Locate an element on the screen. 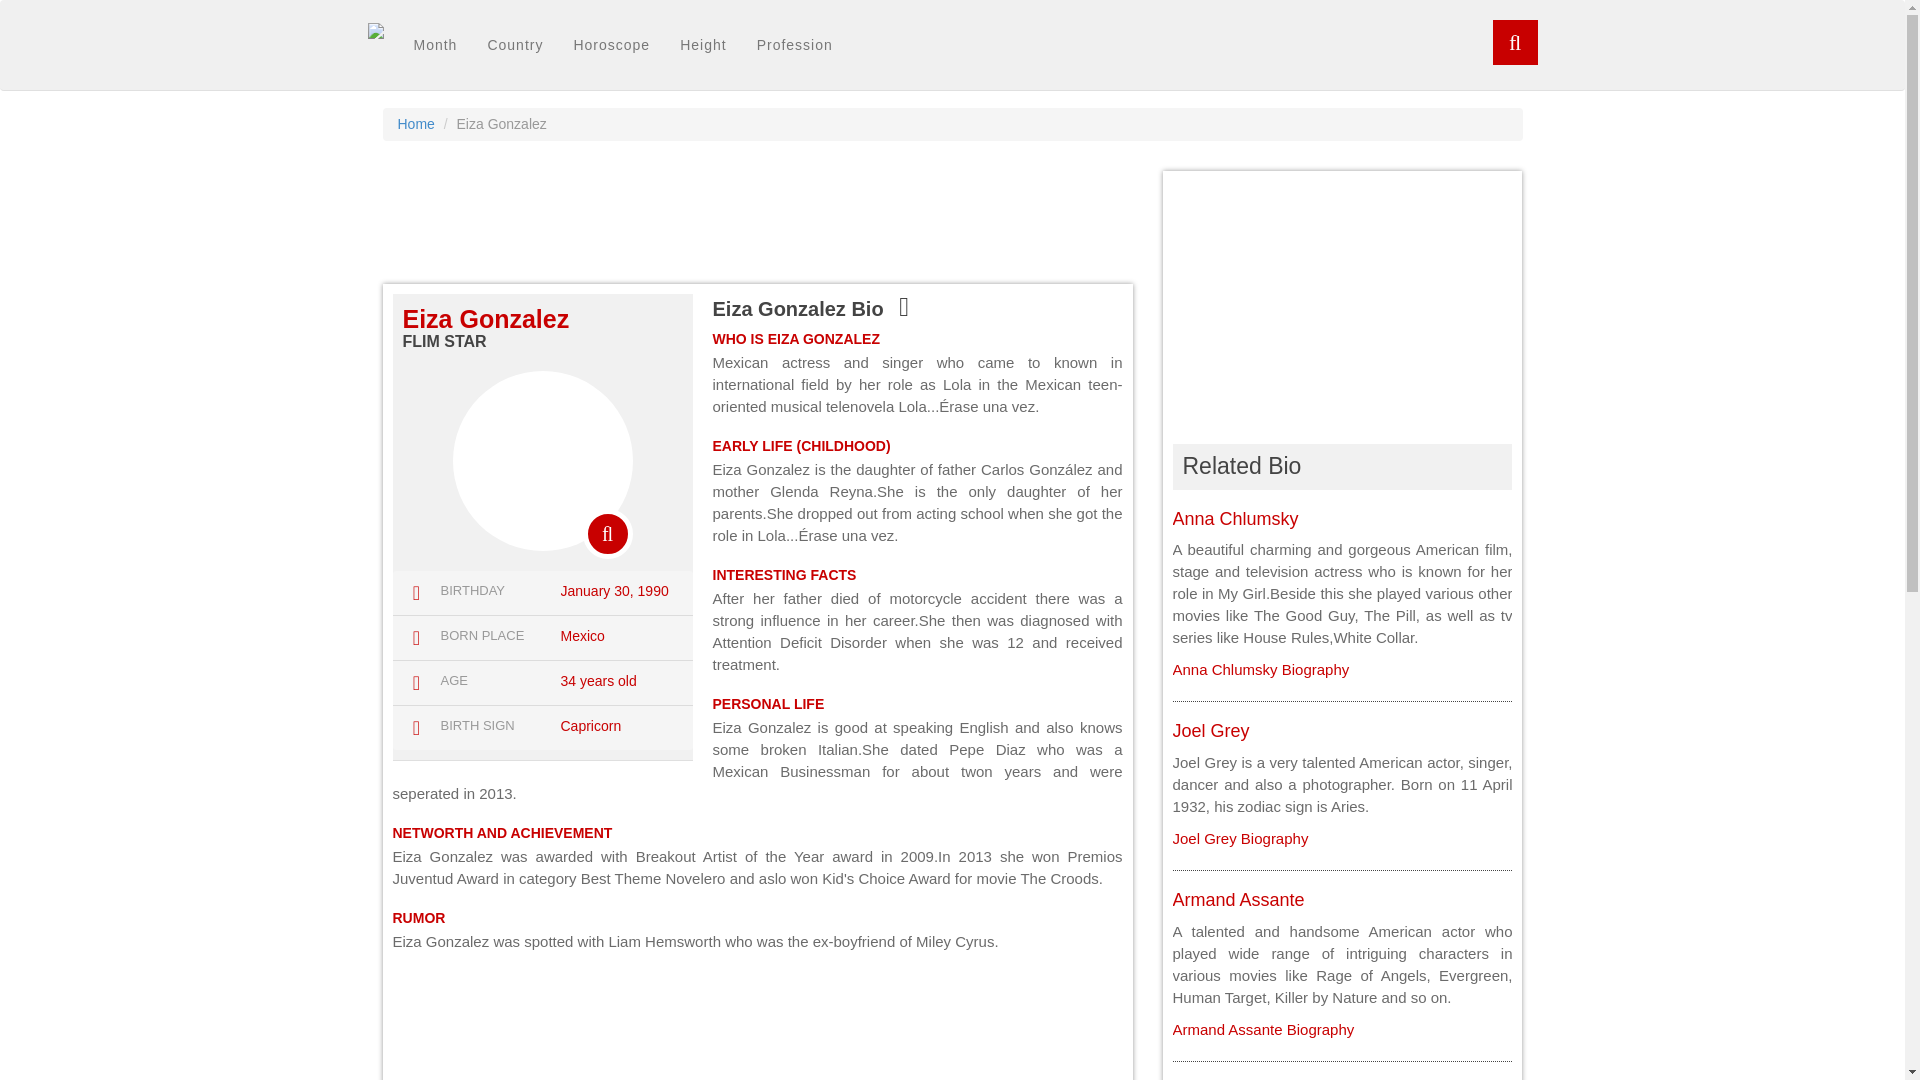 The image size is (1920, 1080). Anna Chlumsky Biography is located at coordinates (1260, 669).